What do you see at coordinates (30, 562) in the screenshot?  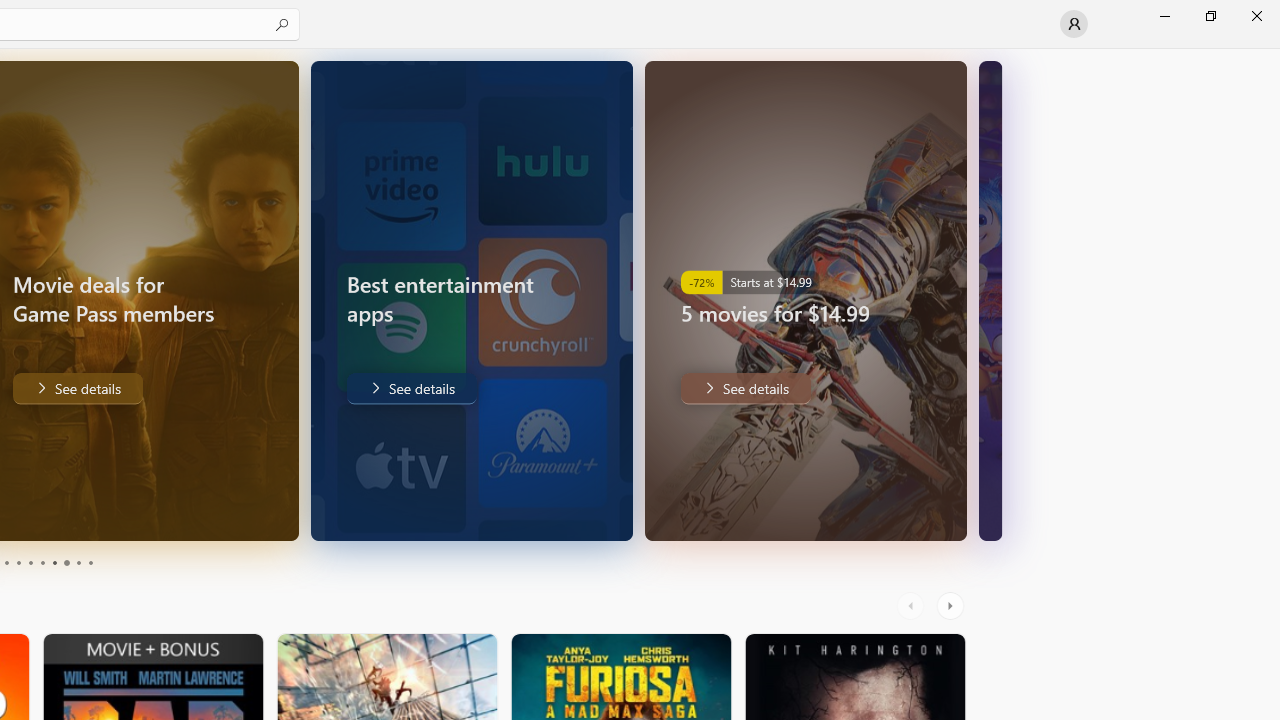 I see `Page 5` at bounding box center [30, 562].